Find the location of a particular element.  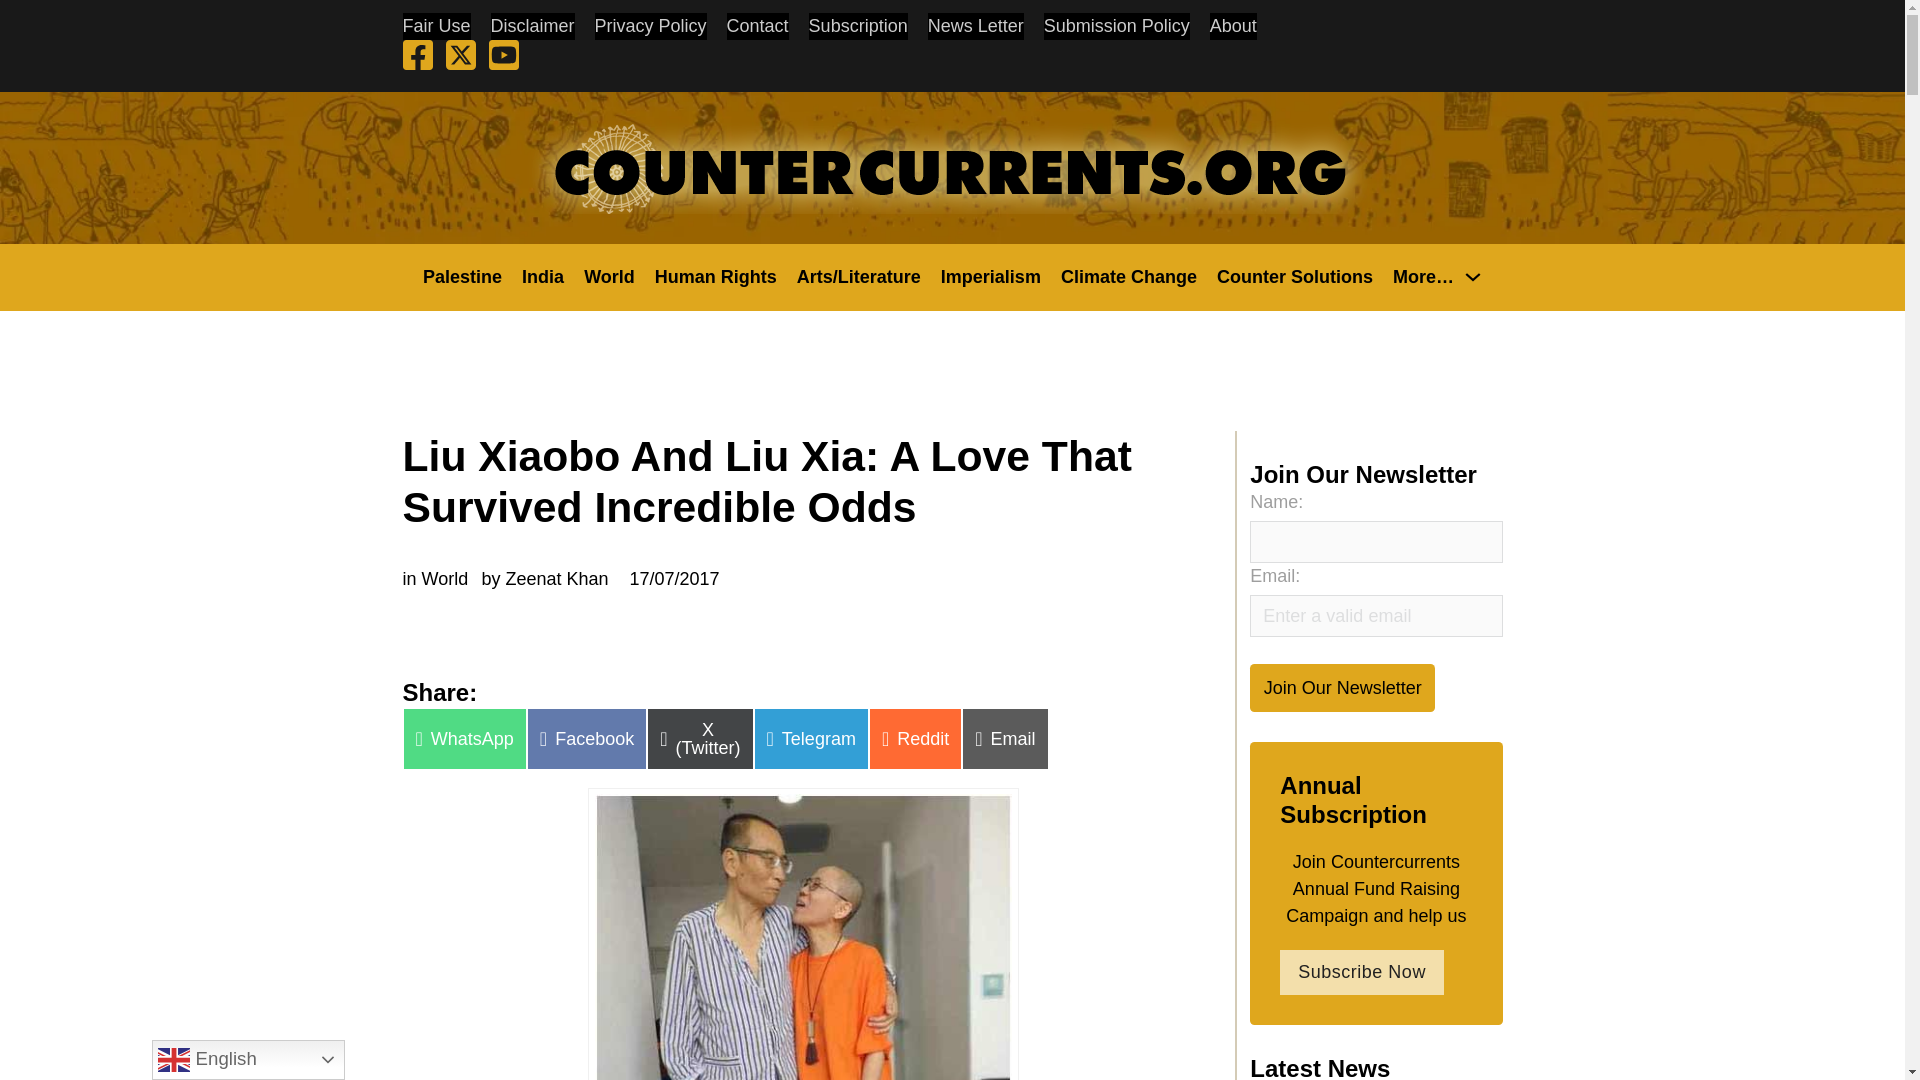

Imperialism is located at coordinates (990, 276).